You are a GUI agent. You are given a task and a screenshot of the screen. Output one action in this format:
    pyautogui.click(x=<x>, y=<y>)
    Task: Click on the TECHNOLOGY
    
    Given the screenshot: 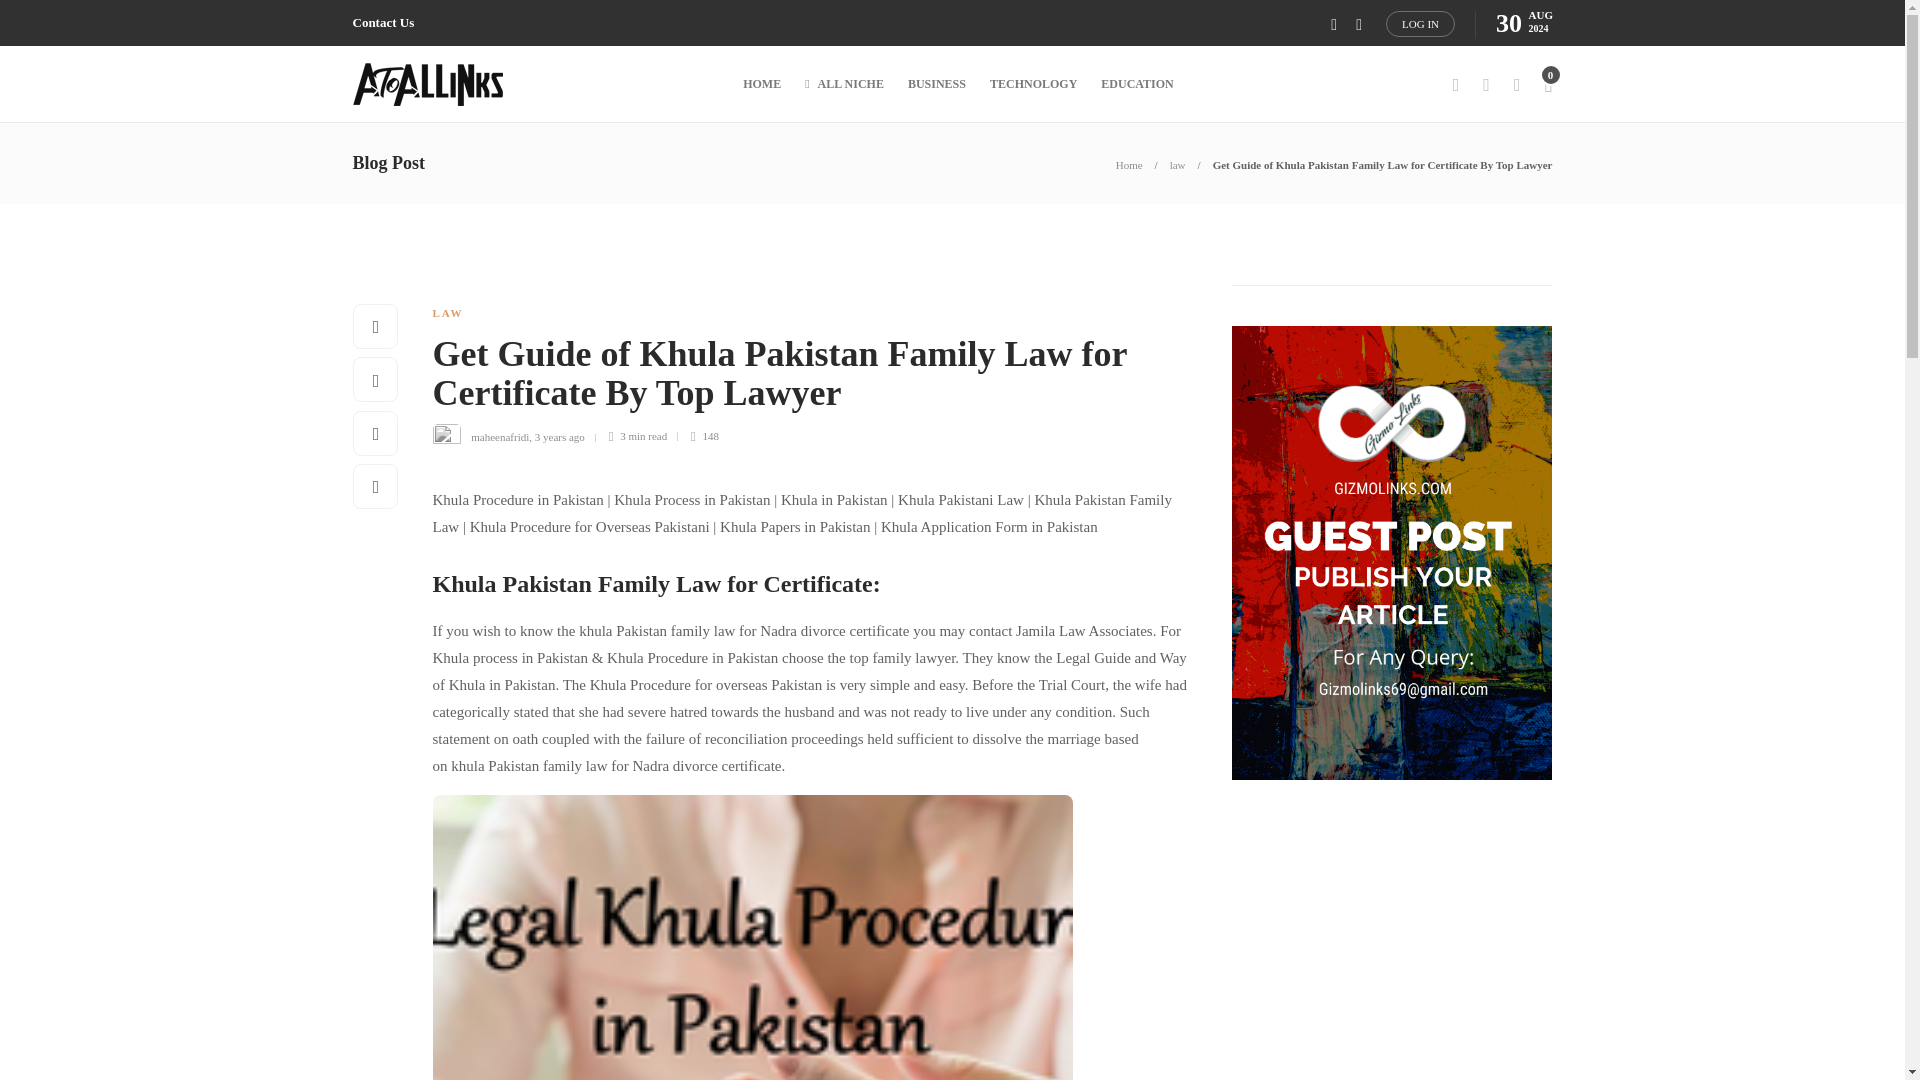 What is the action you would take?
    pyautogui.click(x=1034, y=84)
    